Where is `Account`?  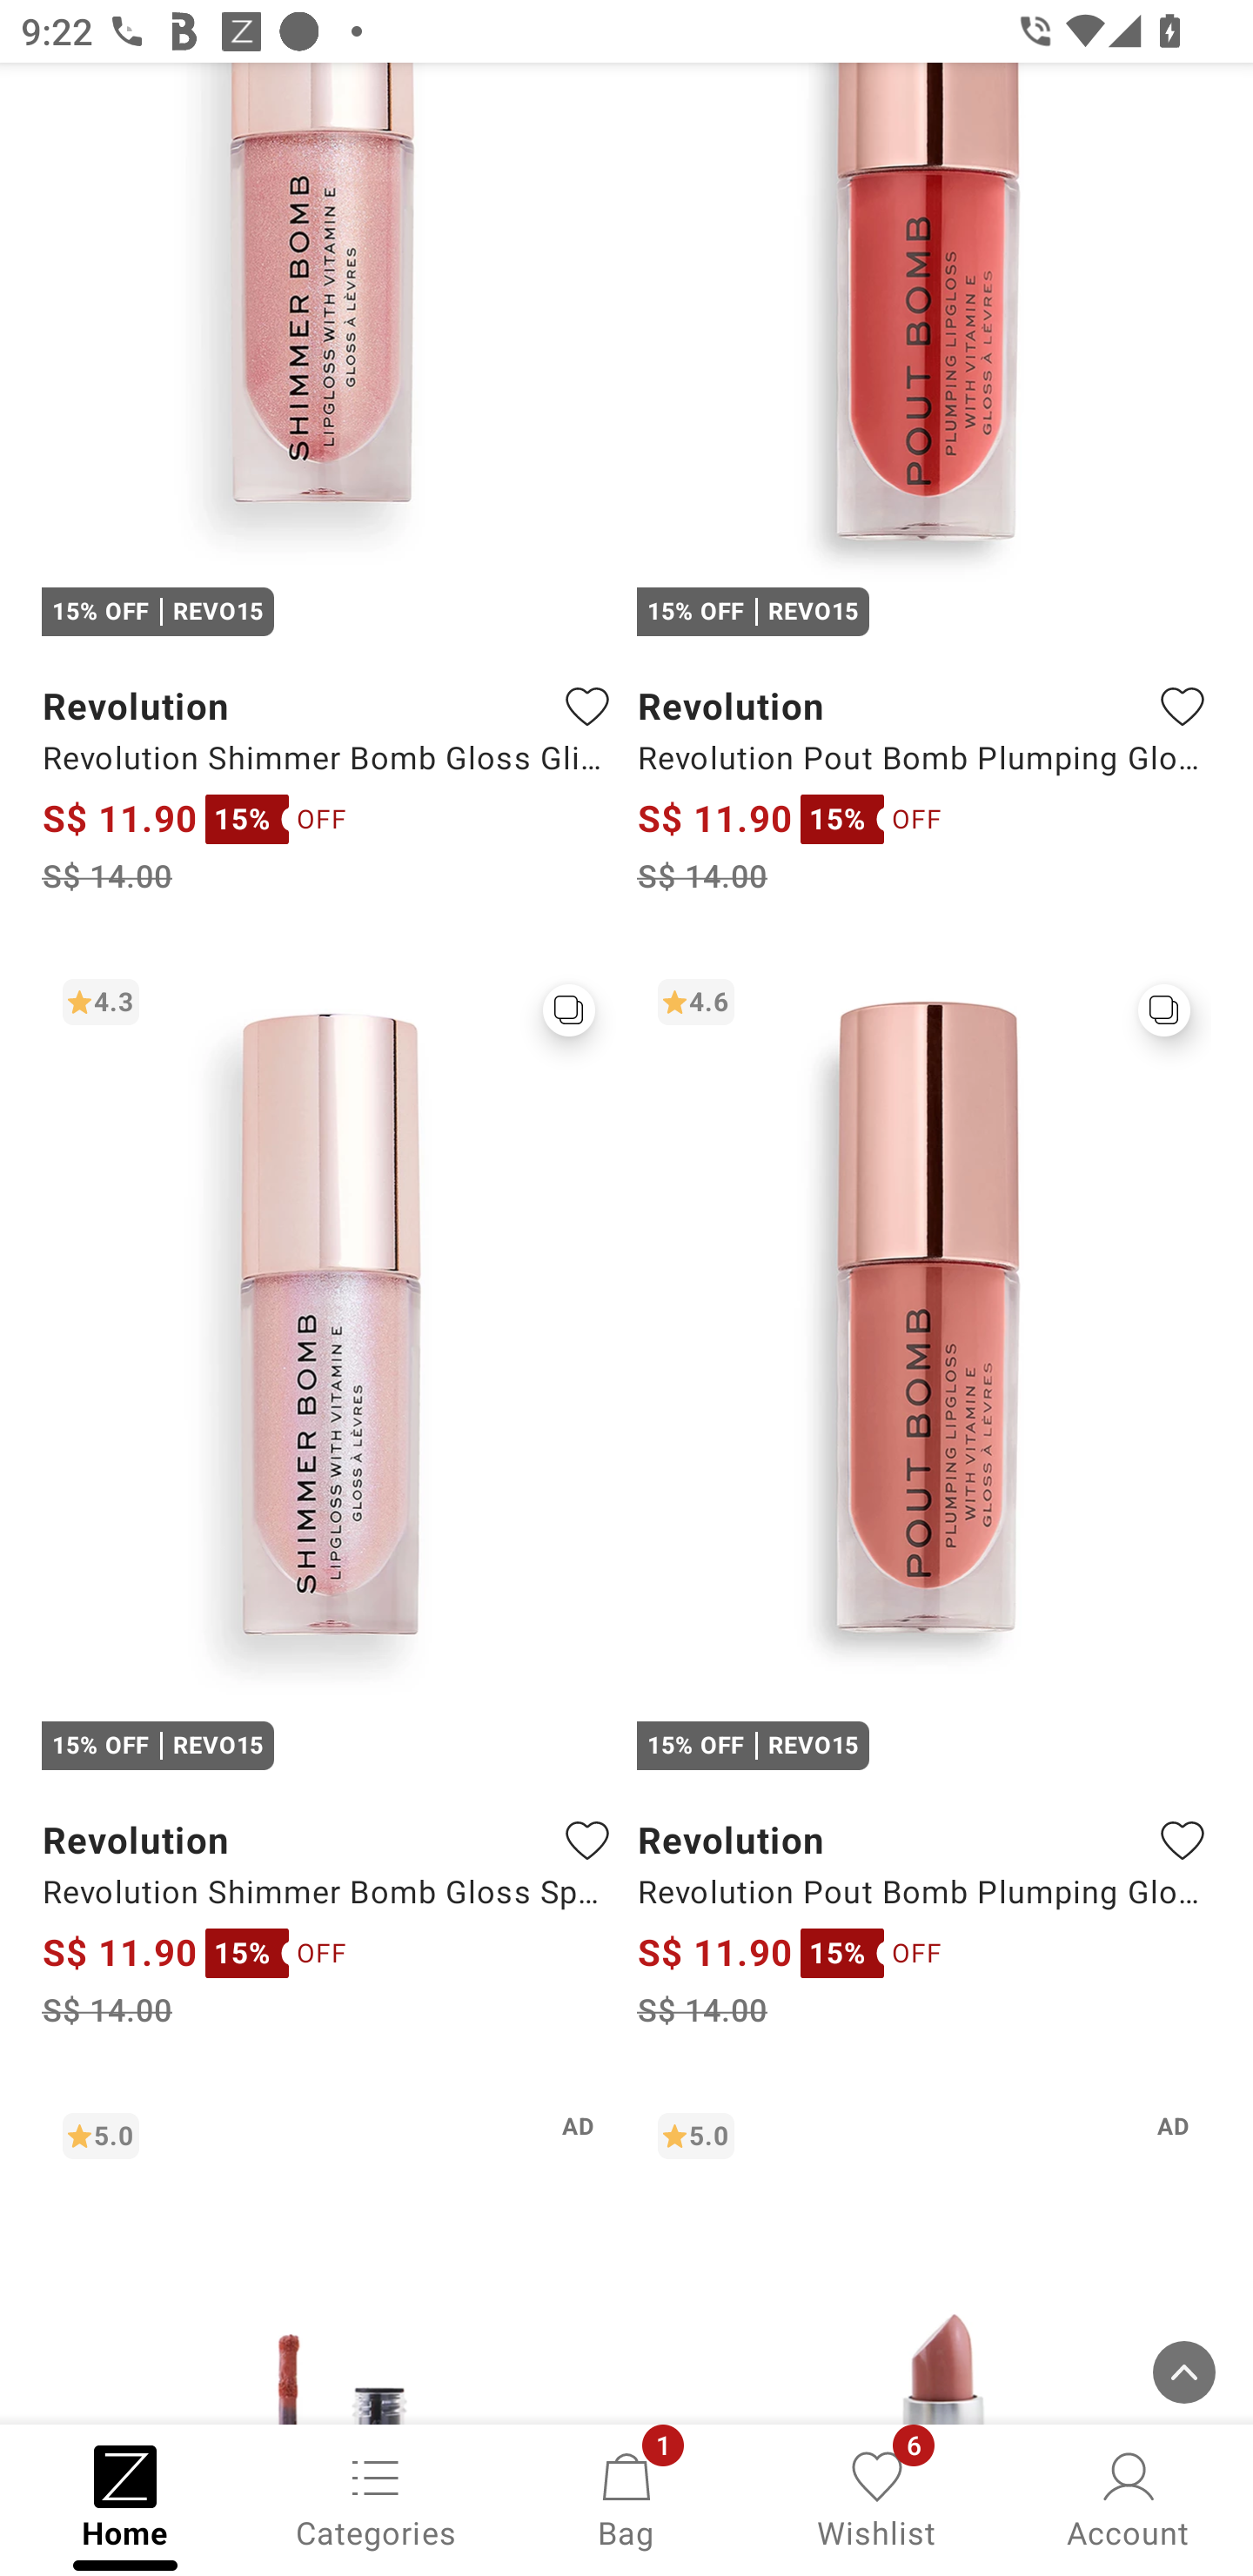
Account is located at coordinates (1128, 2498).